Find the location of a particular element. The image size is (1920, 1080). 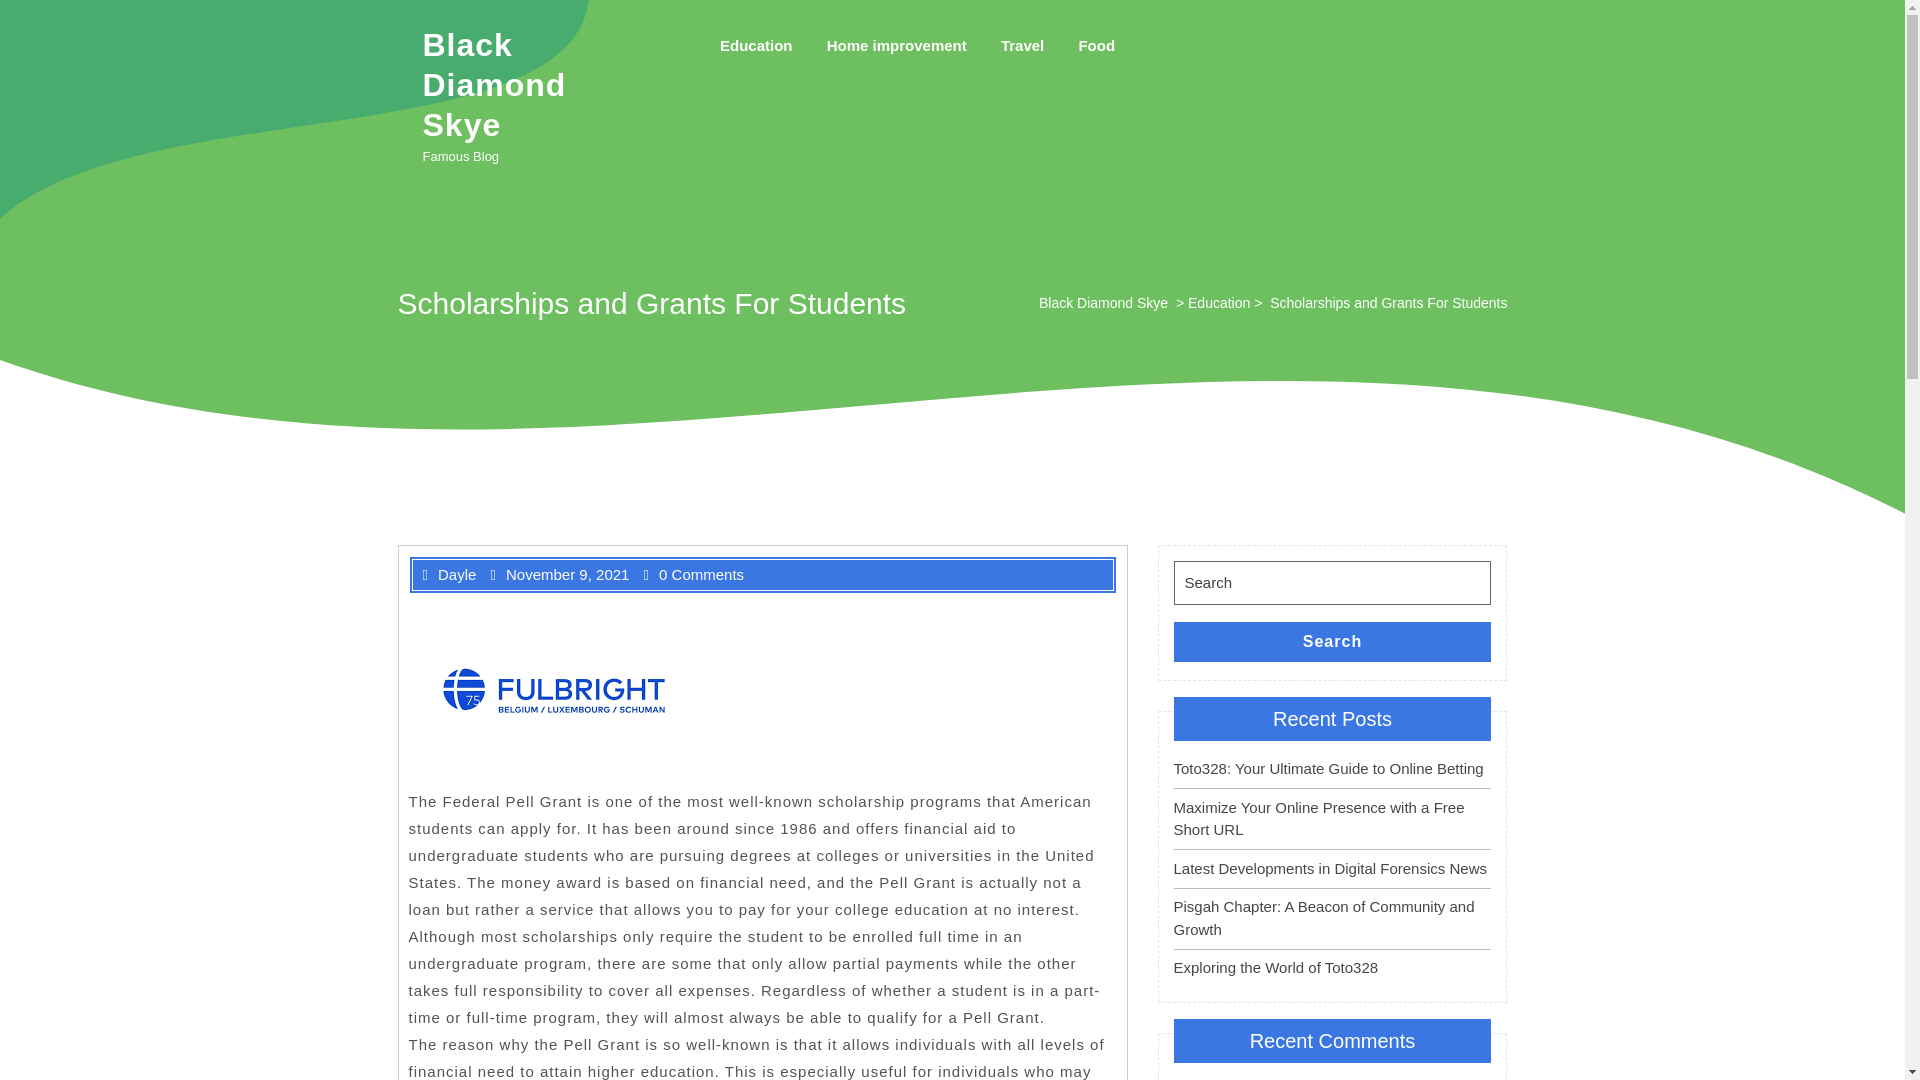

Pisgah Chapter: A Beacon of Community and Growth is located at coordinates (1324, 918).